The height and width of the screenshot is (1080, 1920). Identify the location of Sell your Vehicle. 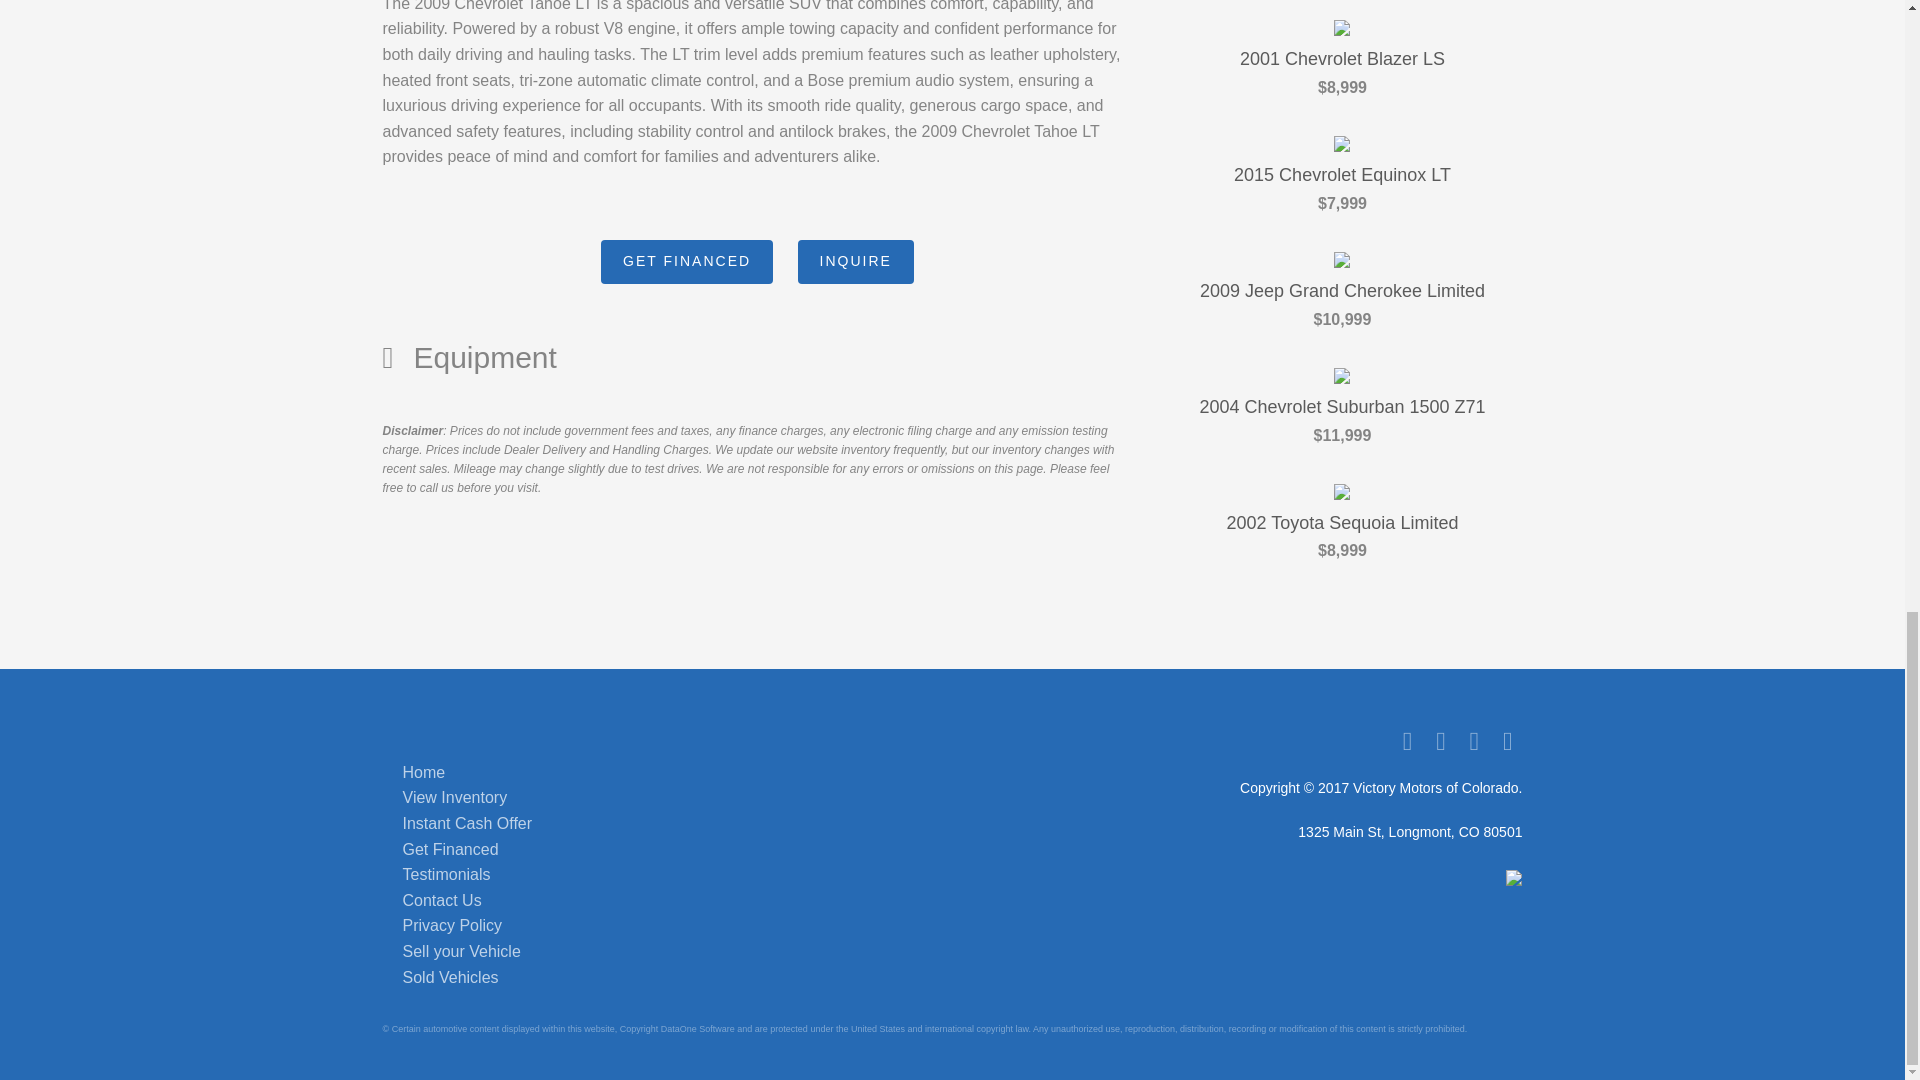
(460, 951).